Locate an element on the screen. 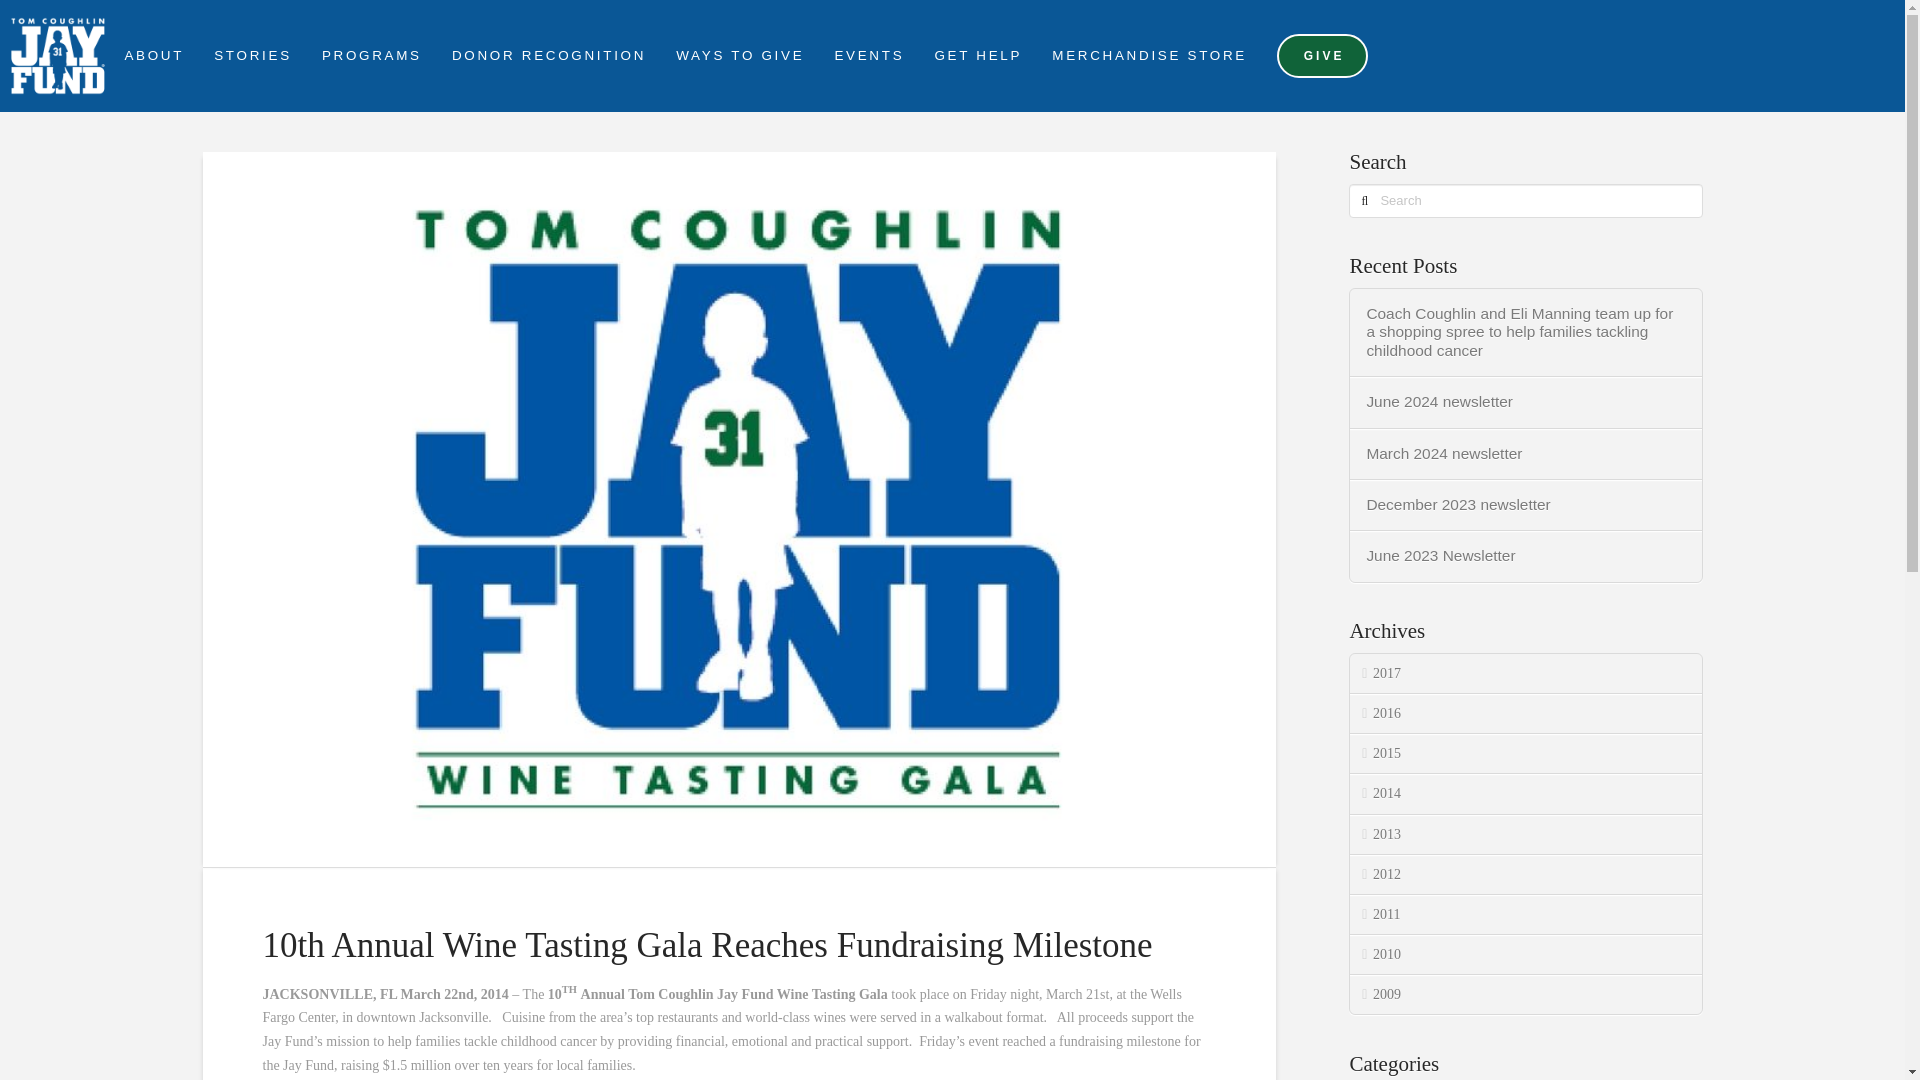 The image size is (1920, 1080). PROGRAMS is located at coordinates (370, 56).